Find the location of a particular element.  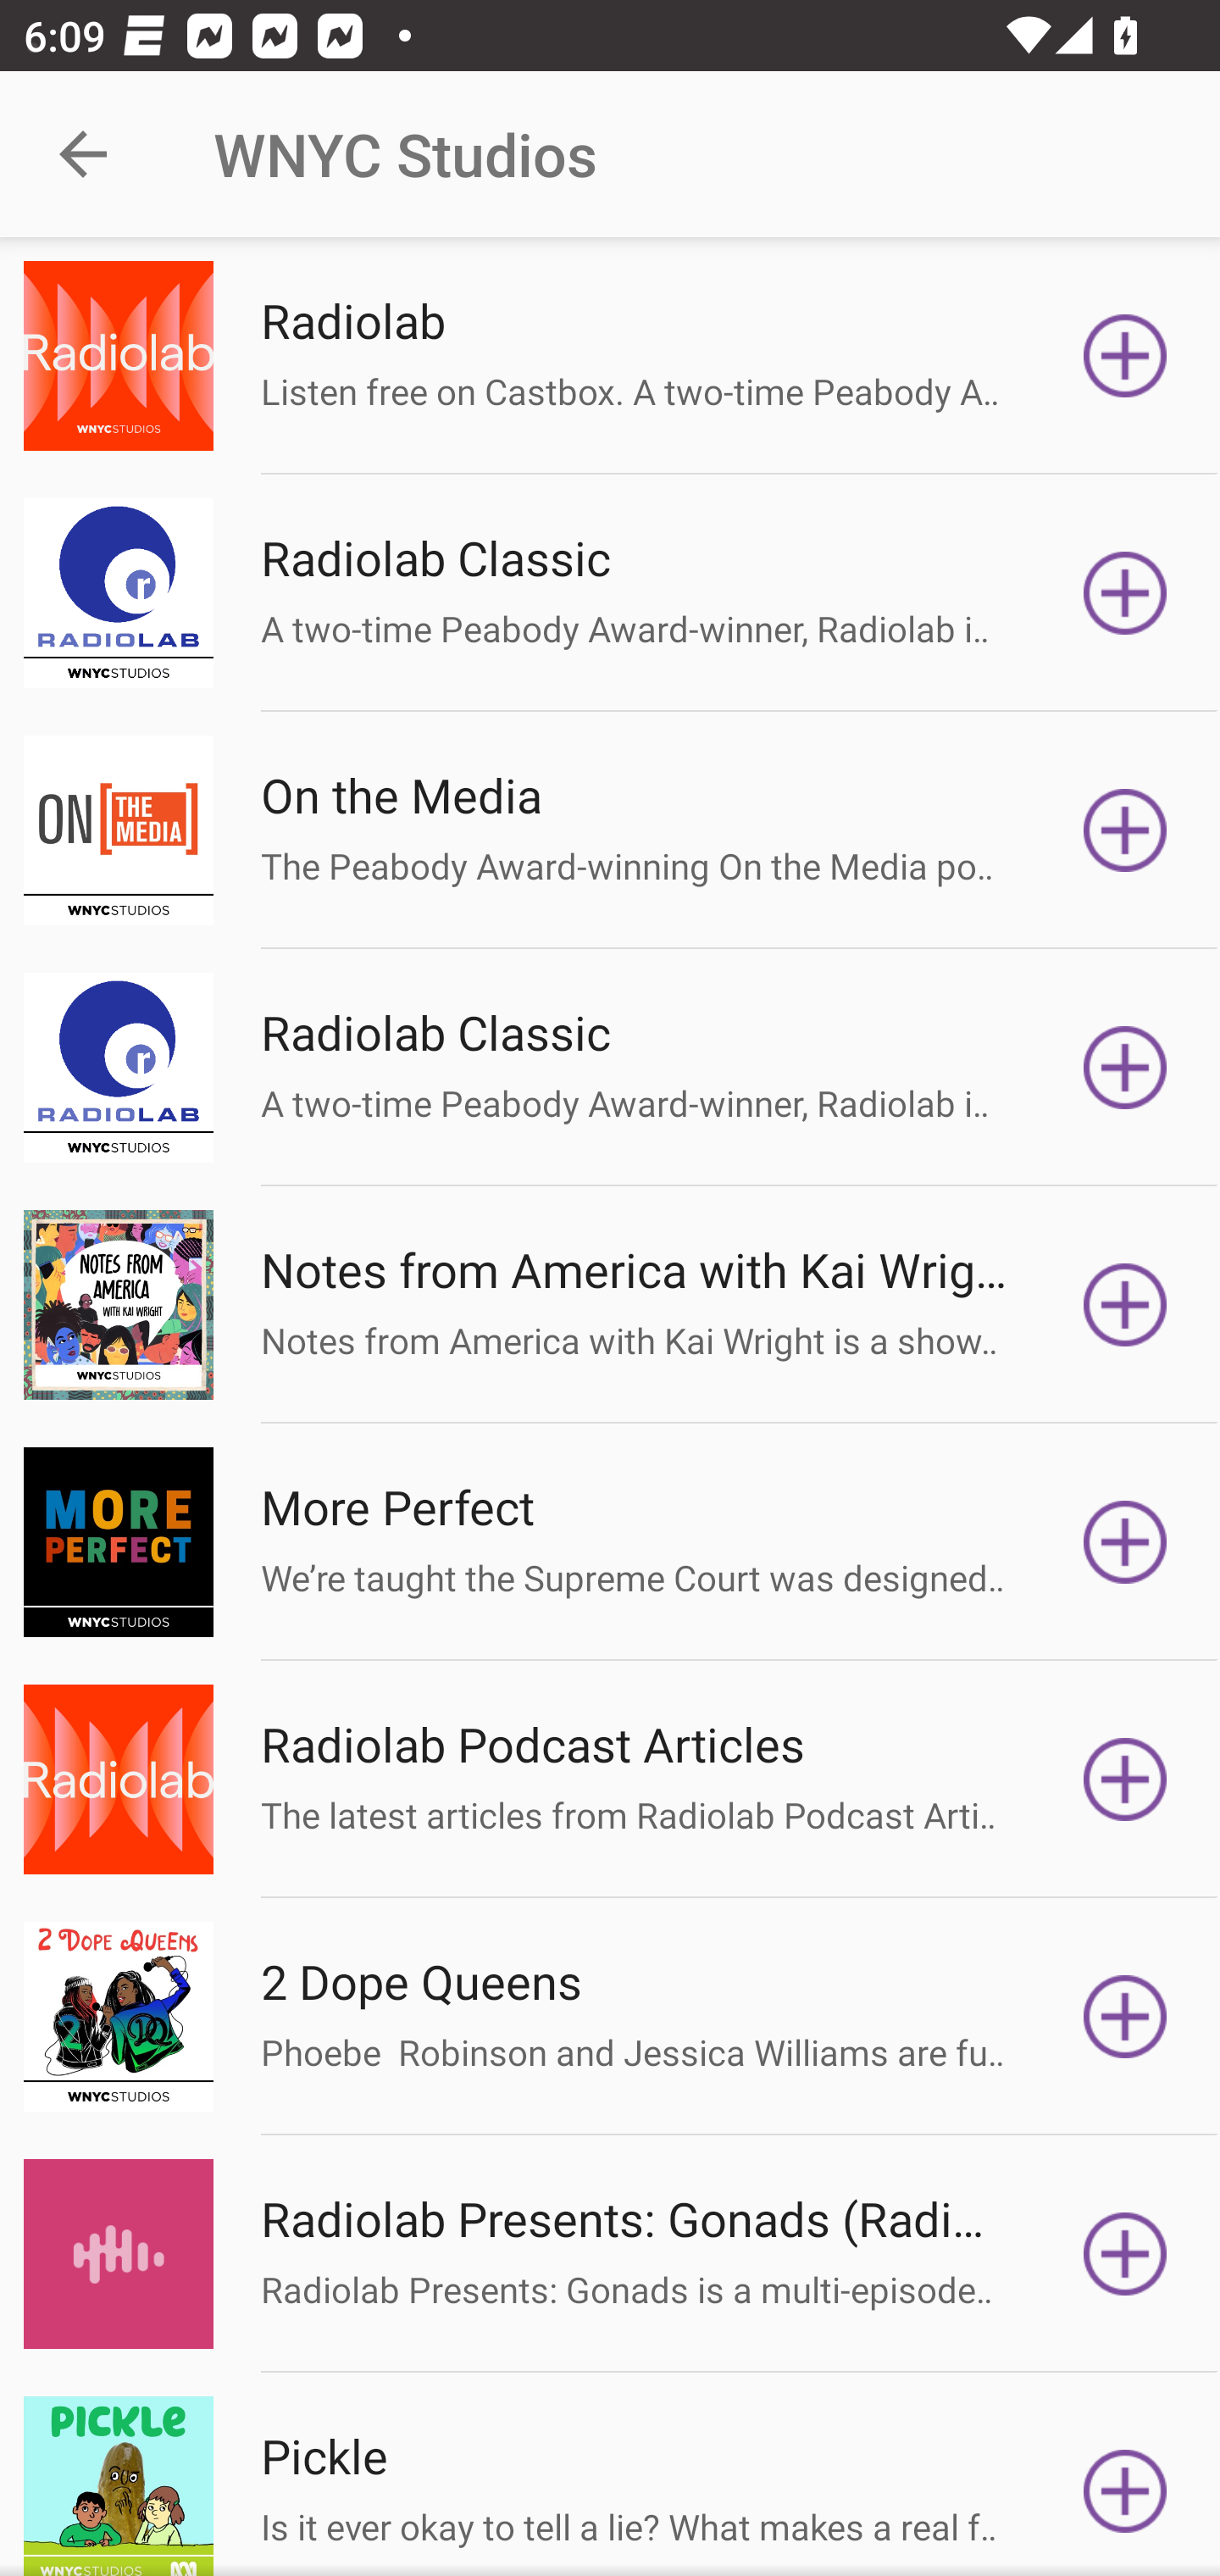

Subscribe is located at coordinates (1125, 591).